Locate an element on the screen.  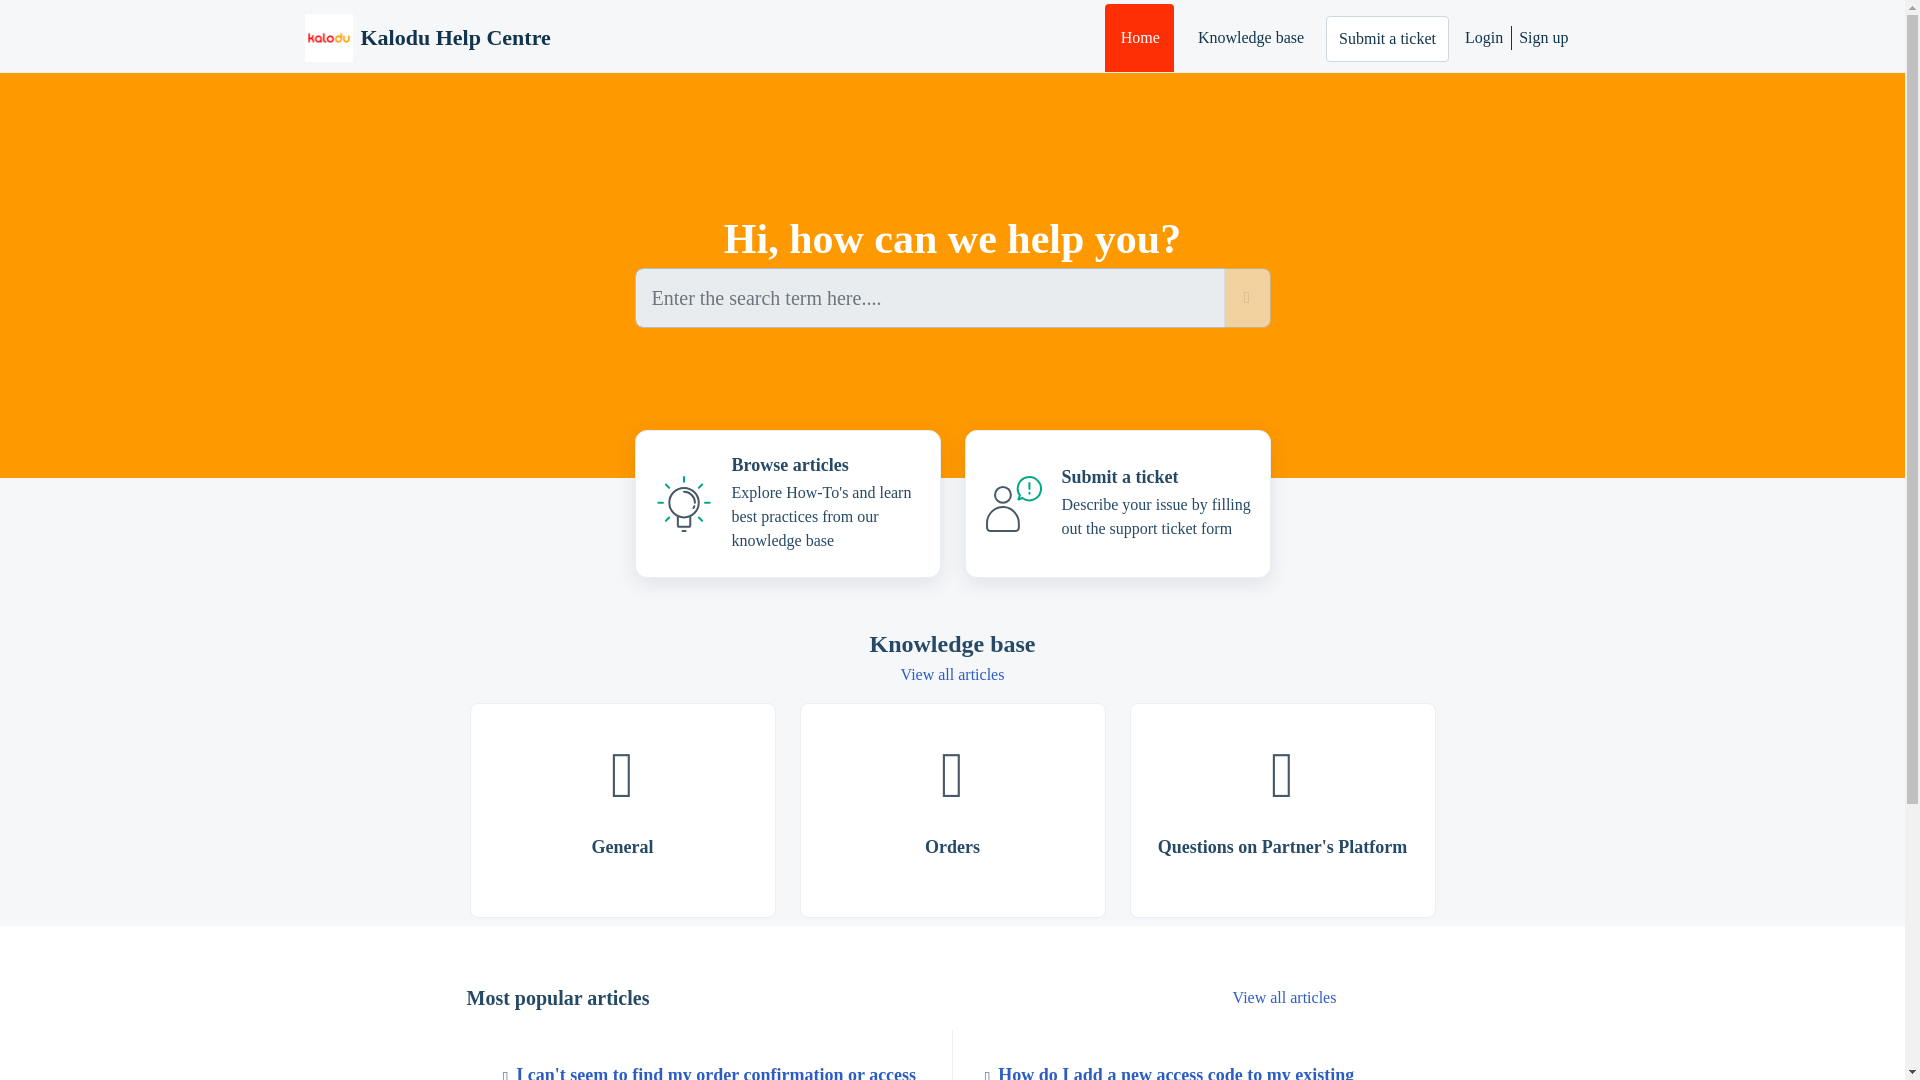
Home is located at coordinates (1139, 38).